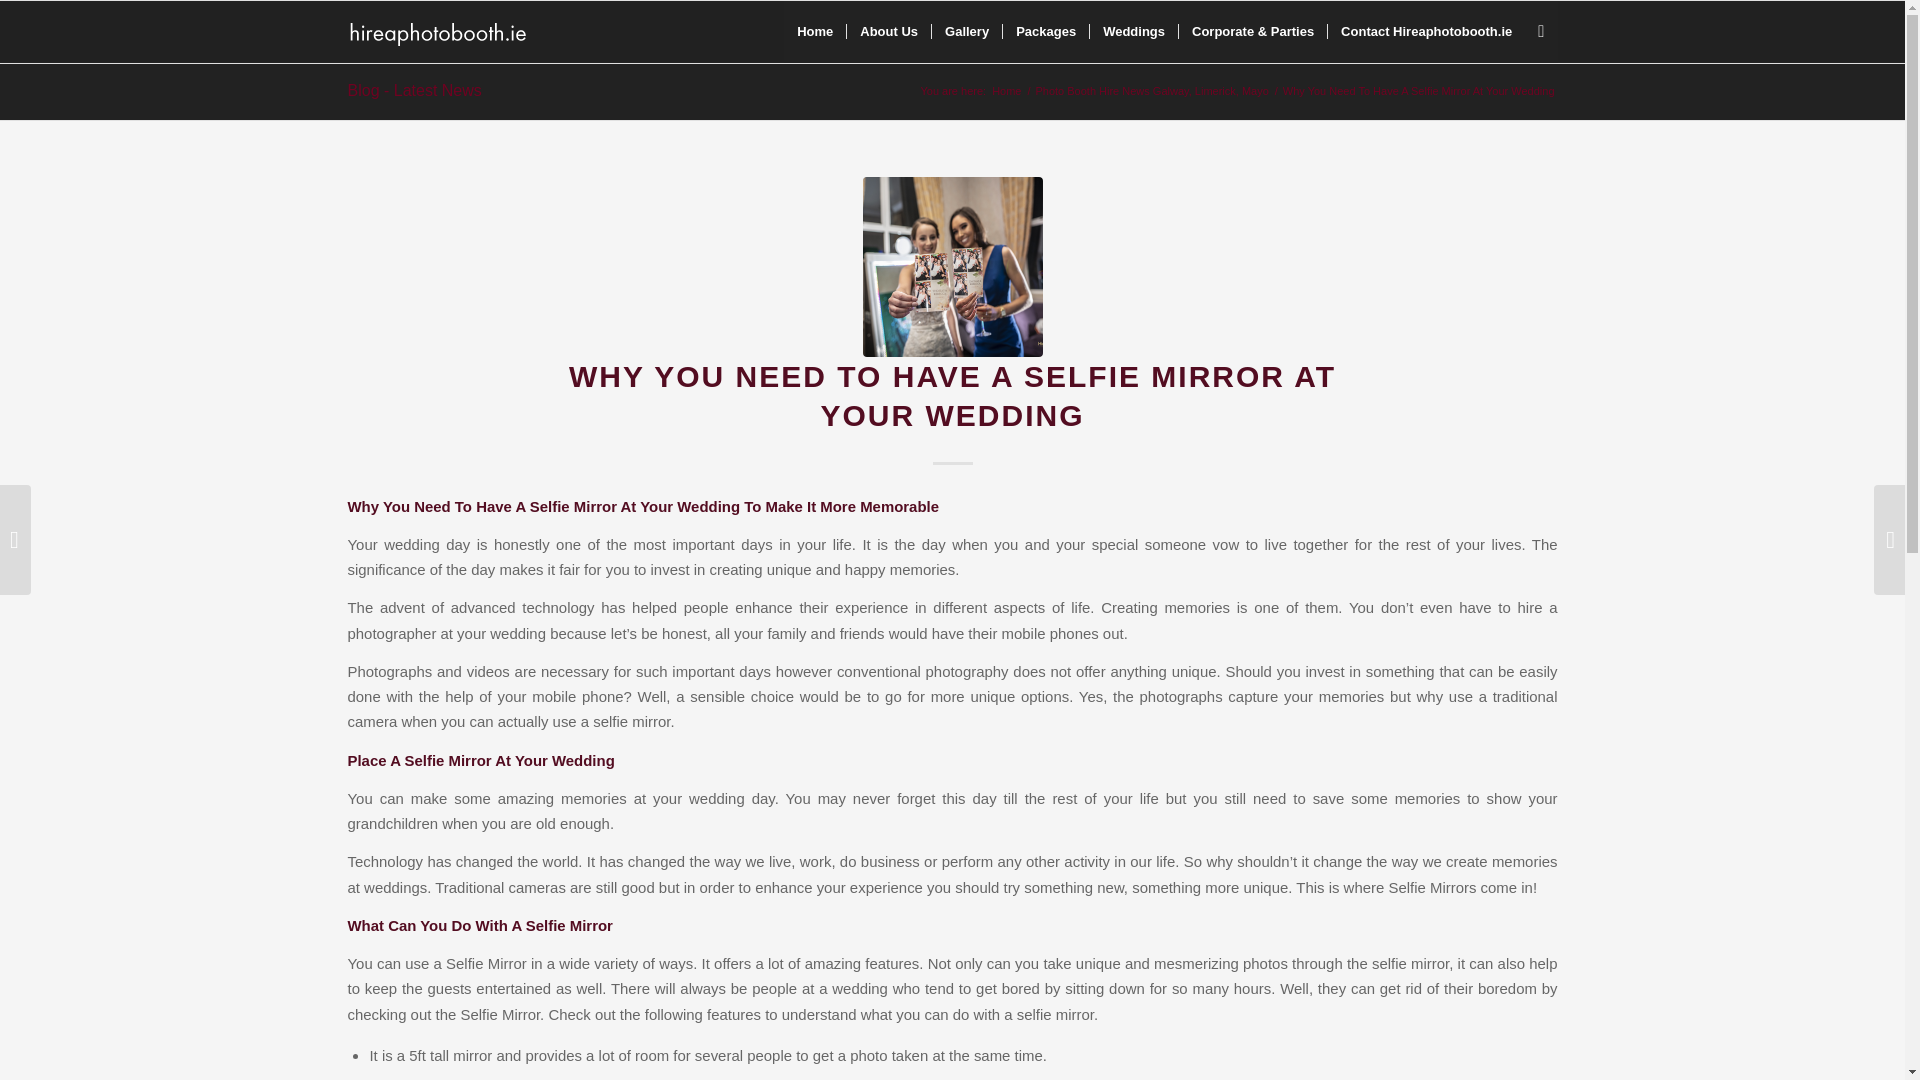 The width and height of the screenshot is (1920, 1080). What do you see at coordinates (1006, 92) in the screenshot?
I see `Photobooth Hire` at bounding box center [1006, 92].